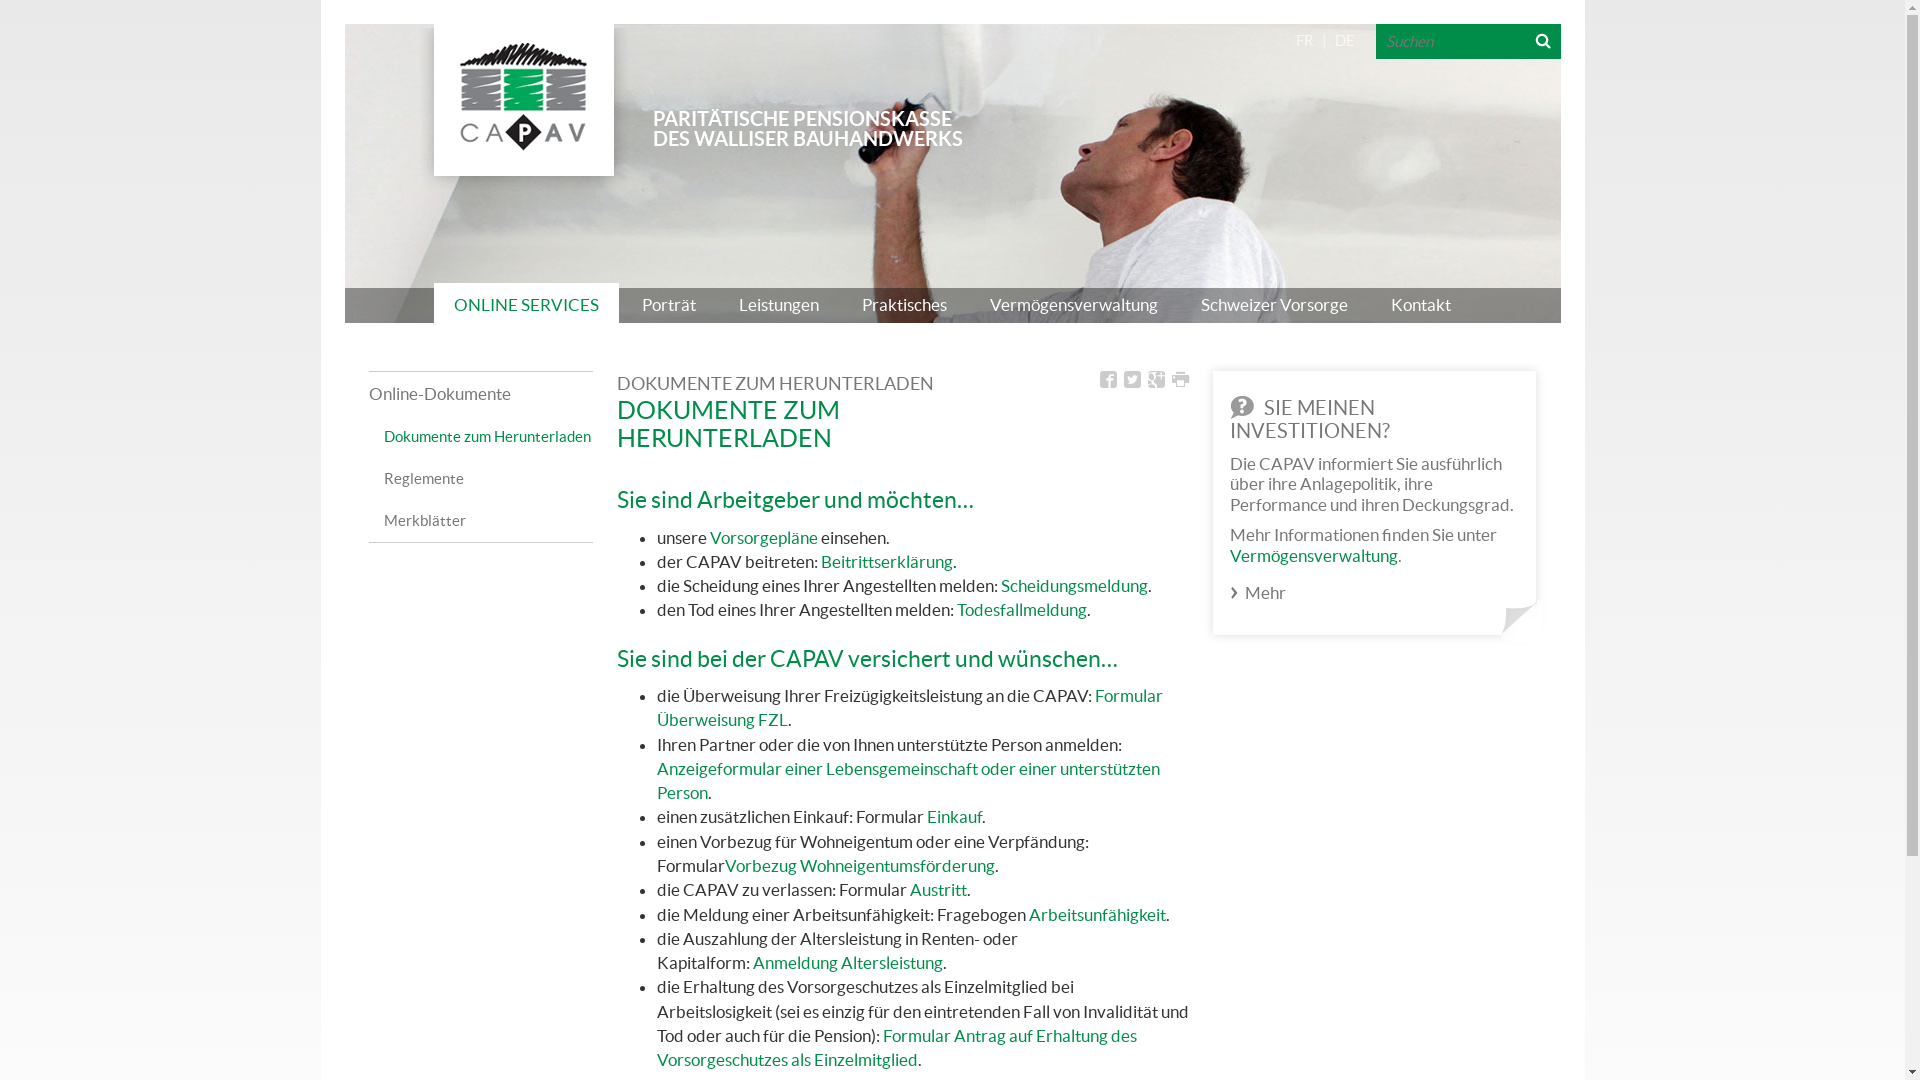 The image size is (1920, 1080). I want to click on Anmeldung Altersleistung, so click(848, 962).